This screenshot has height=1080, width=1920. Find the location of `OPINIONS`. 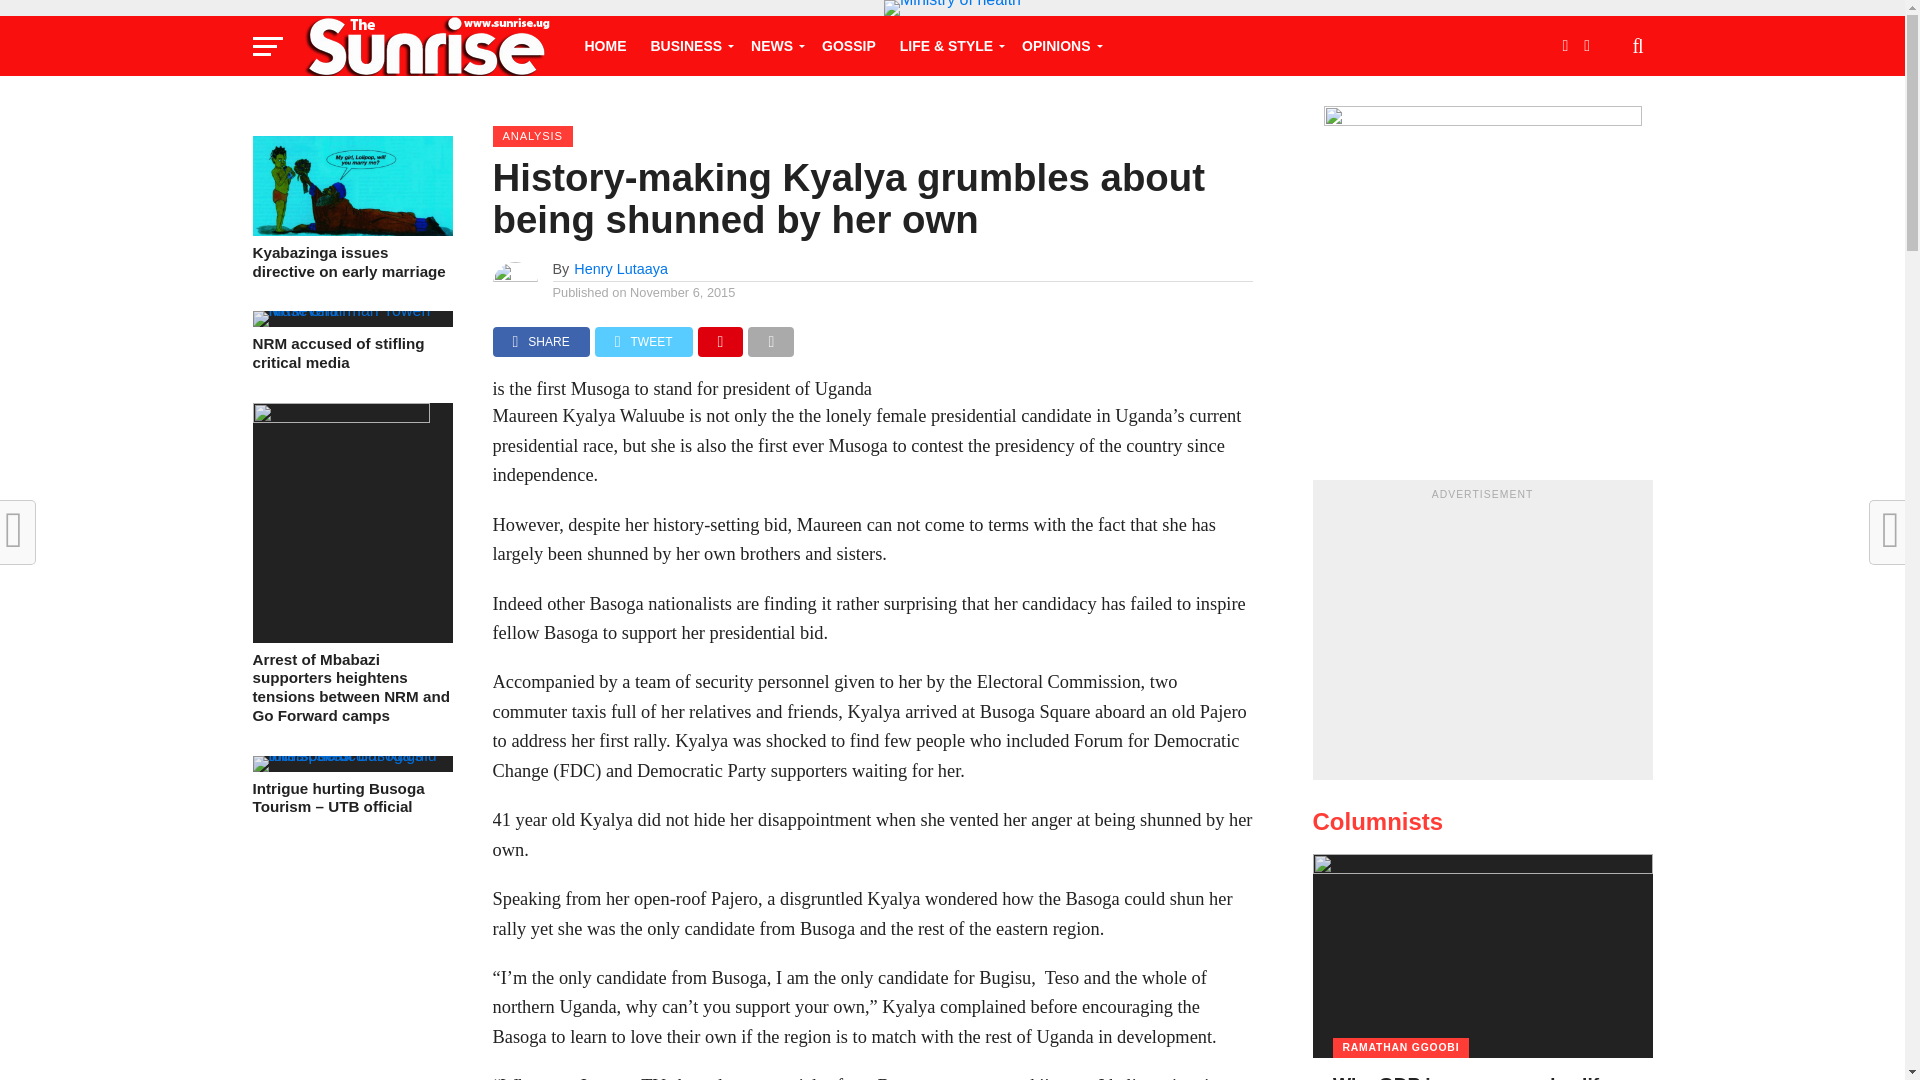

OPINIONS is located at coordinates (1058, 46).